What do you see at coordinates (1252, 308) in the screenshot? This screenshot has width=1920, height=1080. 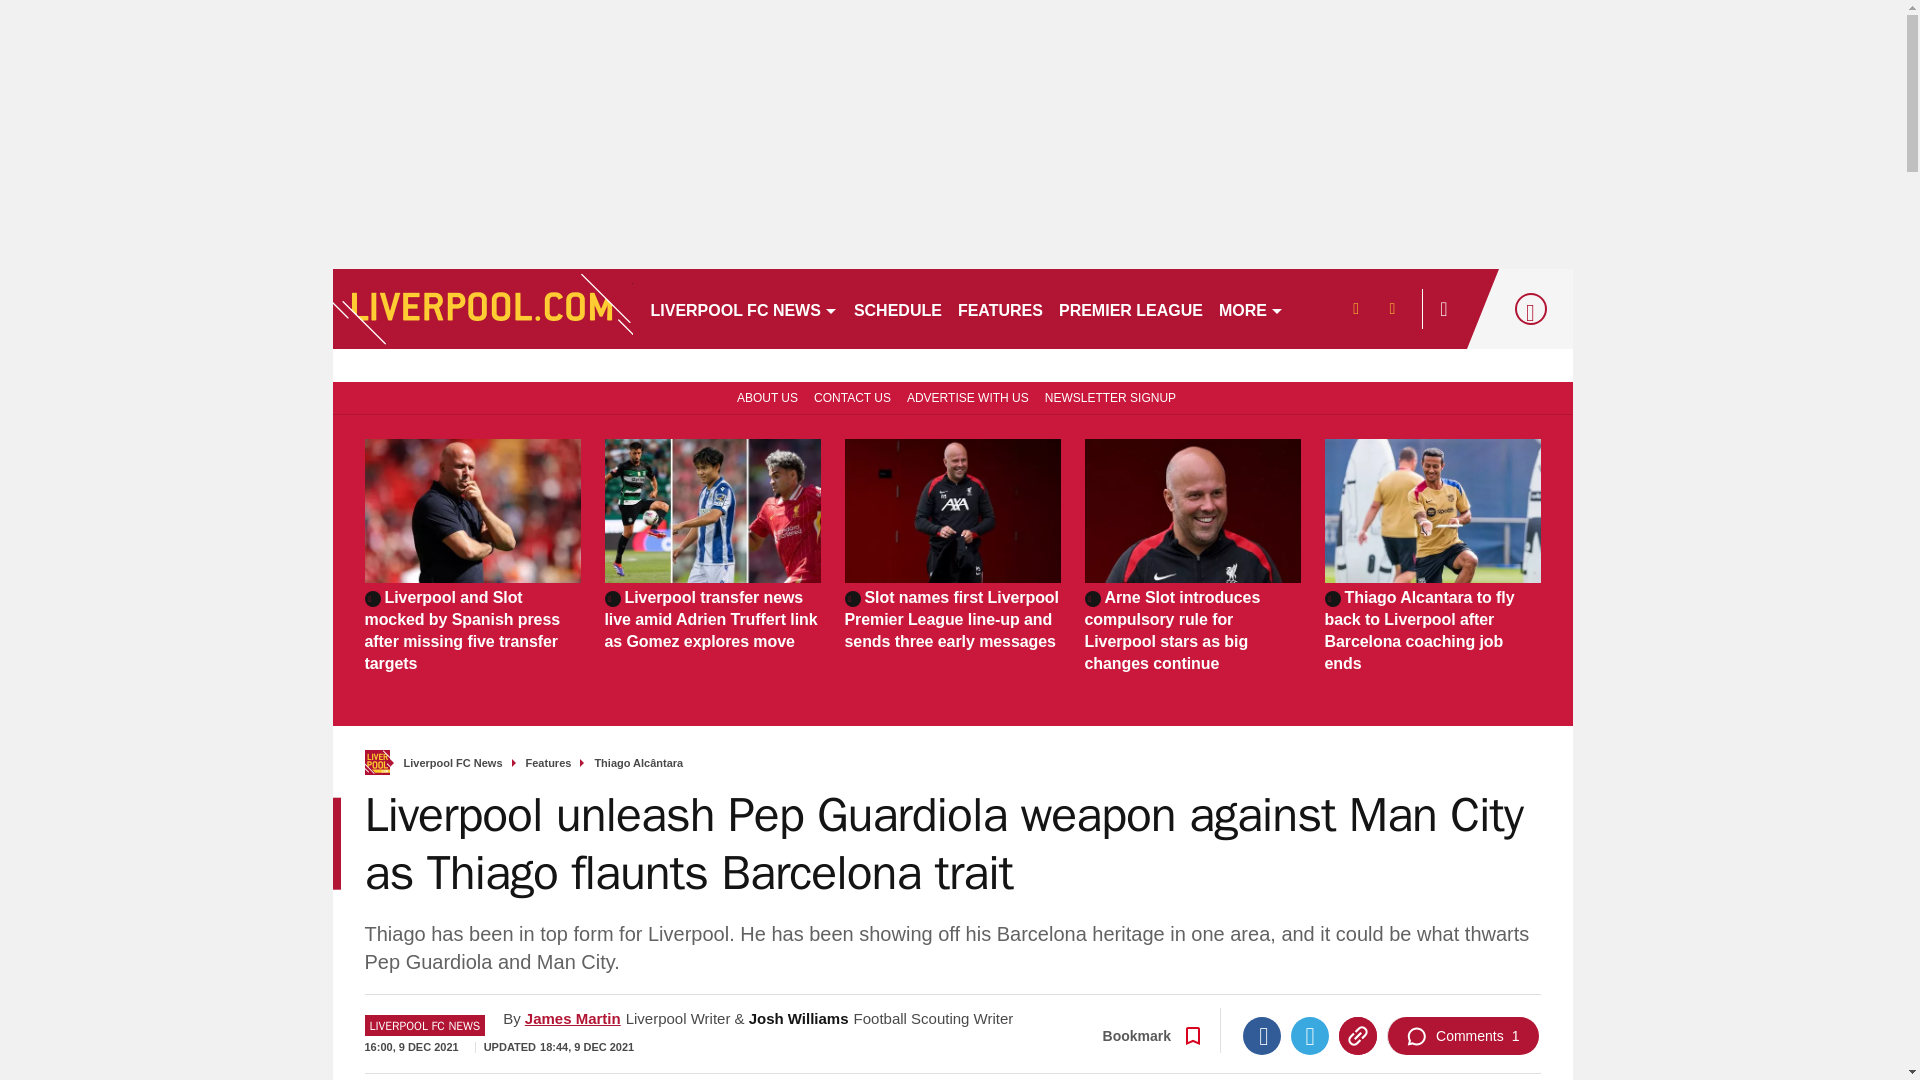 I see `MORE` at bounding box center [1252, 308].